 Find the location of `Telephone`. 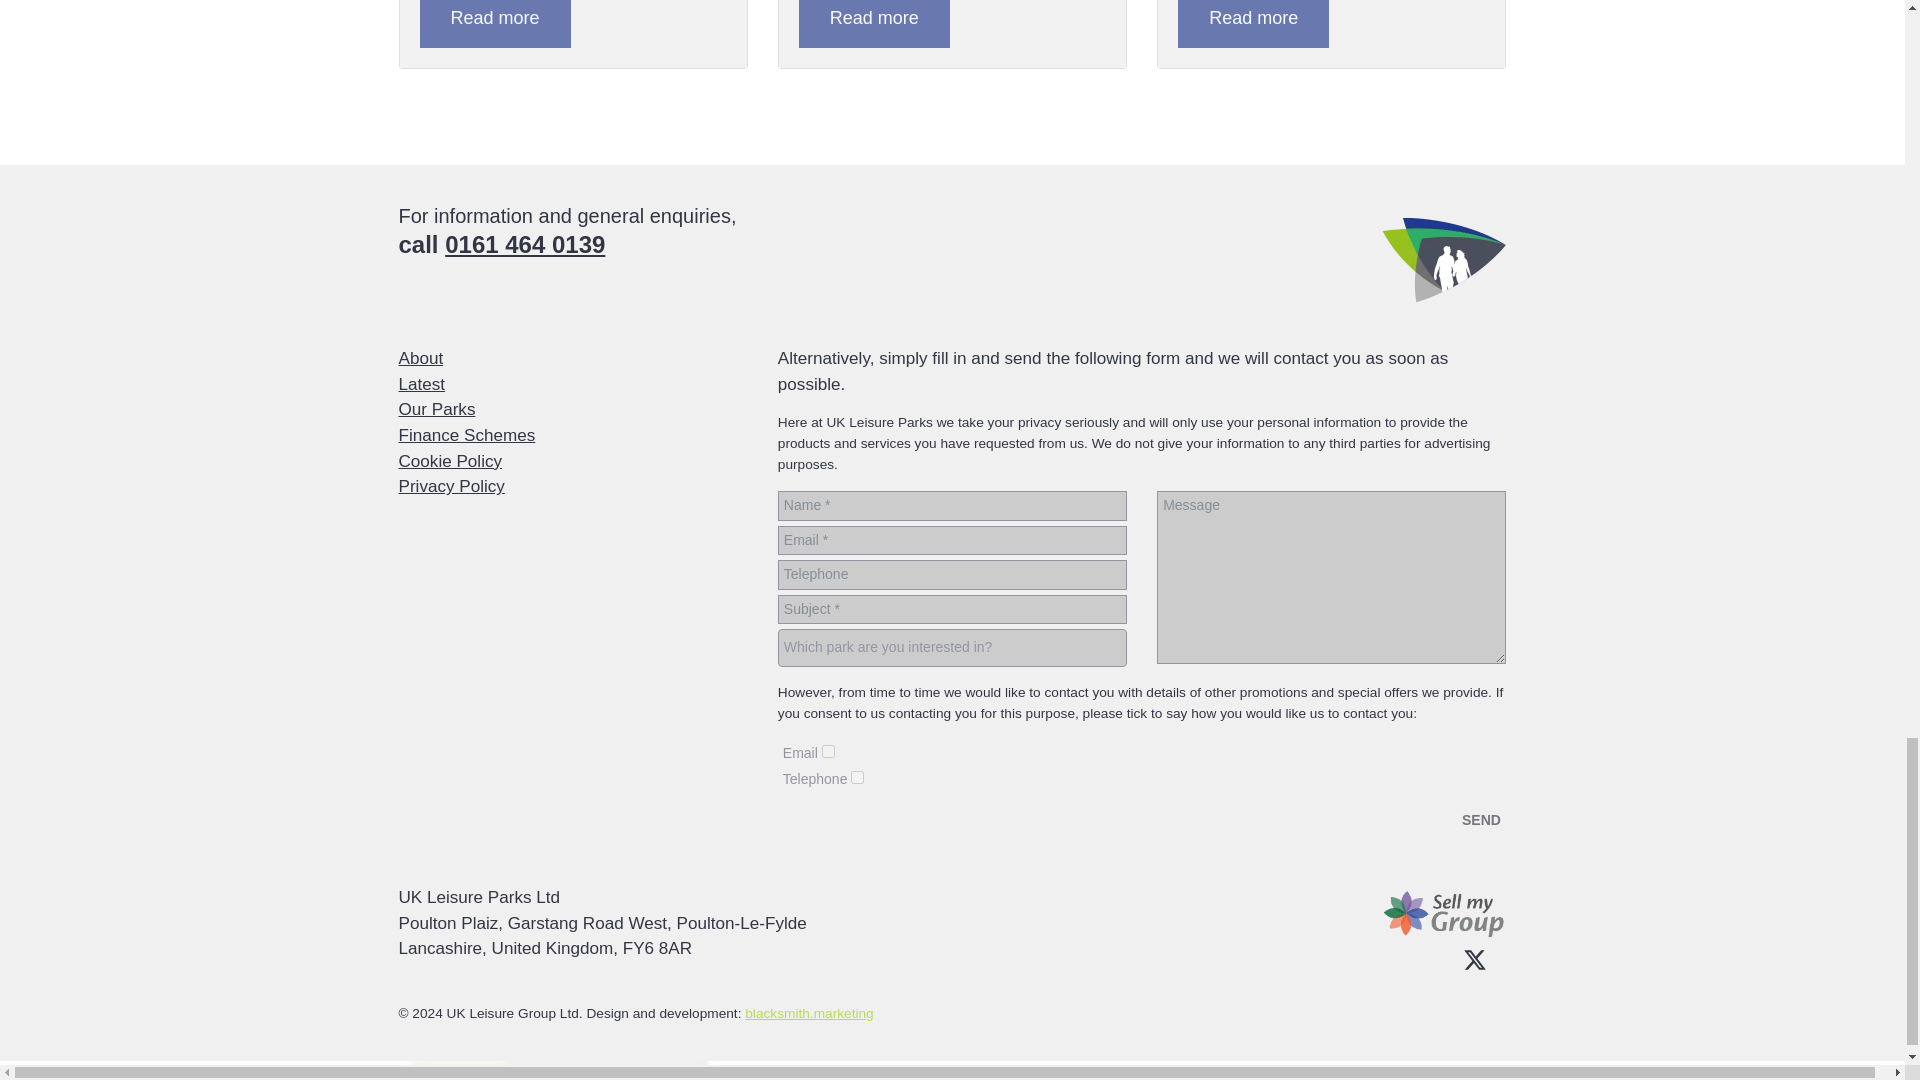

Telephone is located at coordinates (857, 778).